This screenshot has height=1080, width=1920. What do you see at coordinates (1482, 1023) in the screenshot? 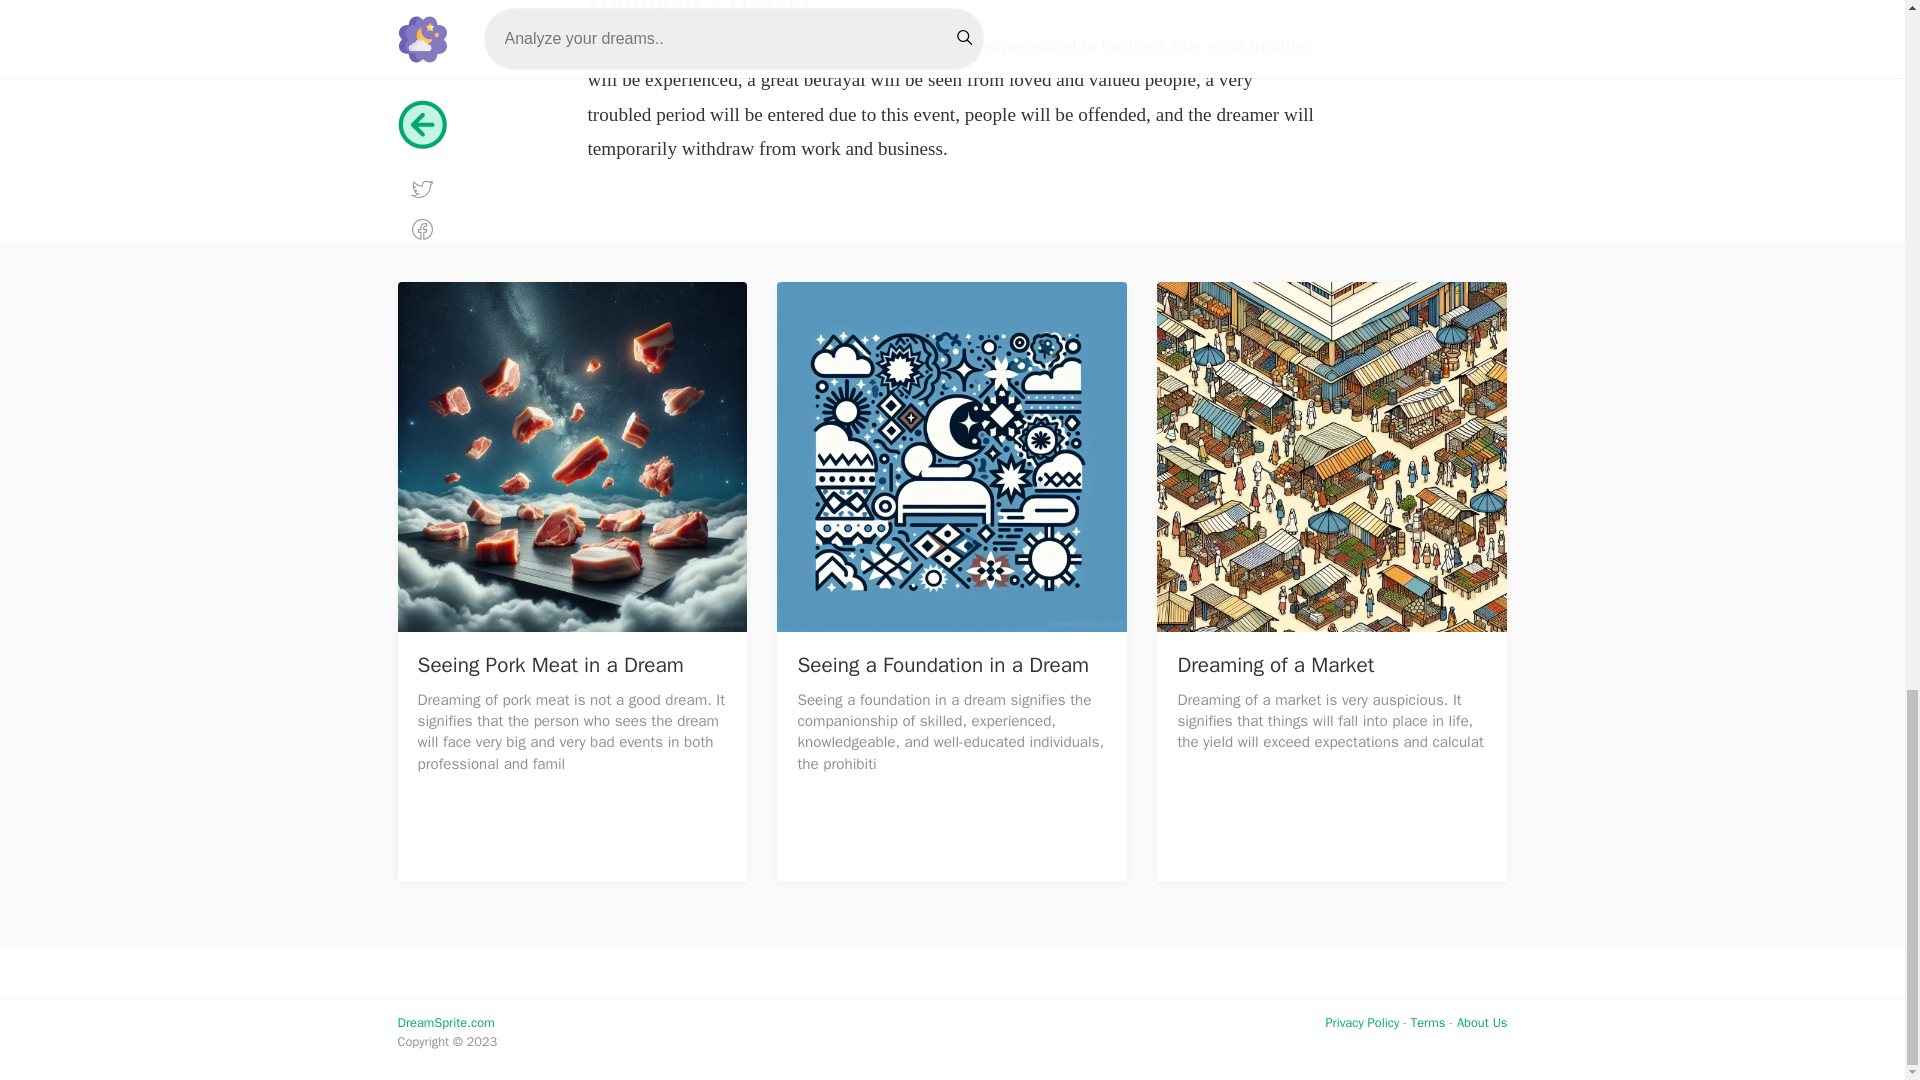
I see `About Us` at bounding box center [1482, 1023].